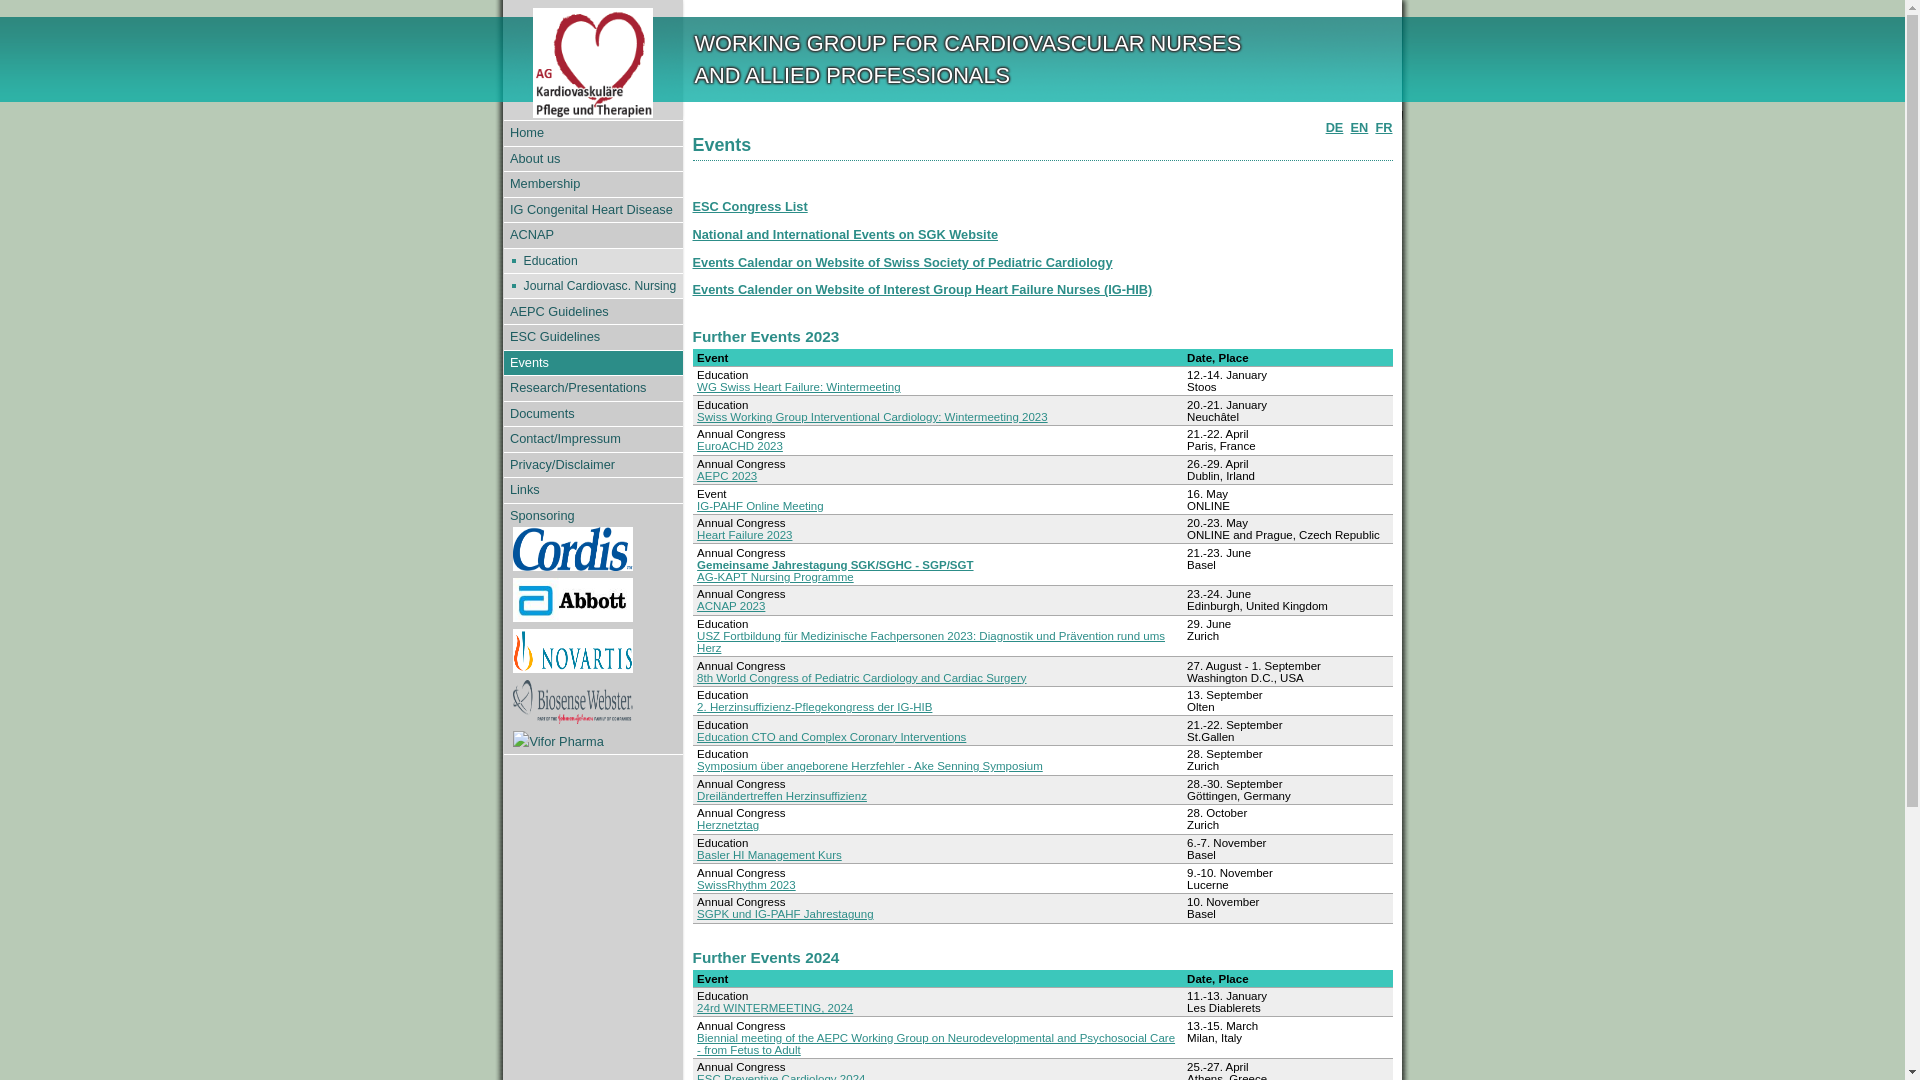 Image resolution: width=1920 pixels, height=1080 pixels. I want to click on Education, so click(600, 261).